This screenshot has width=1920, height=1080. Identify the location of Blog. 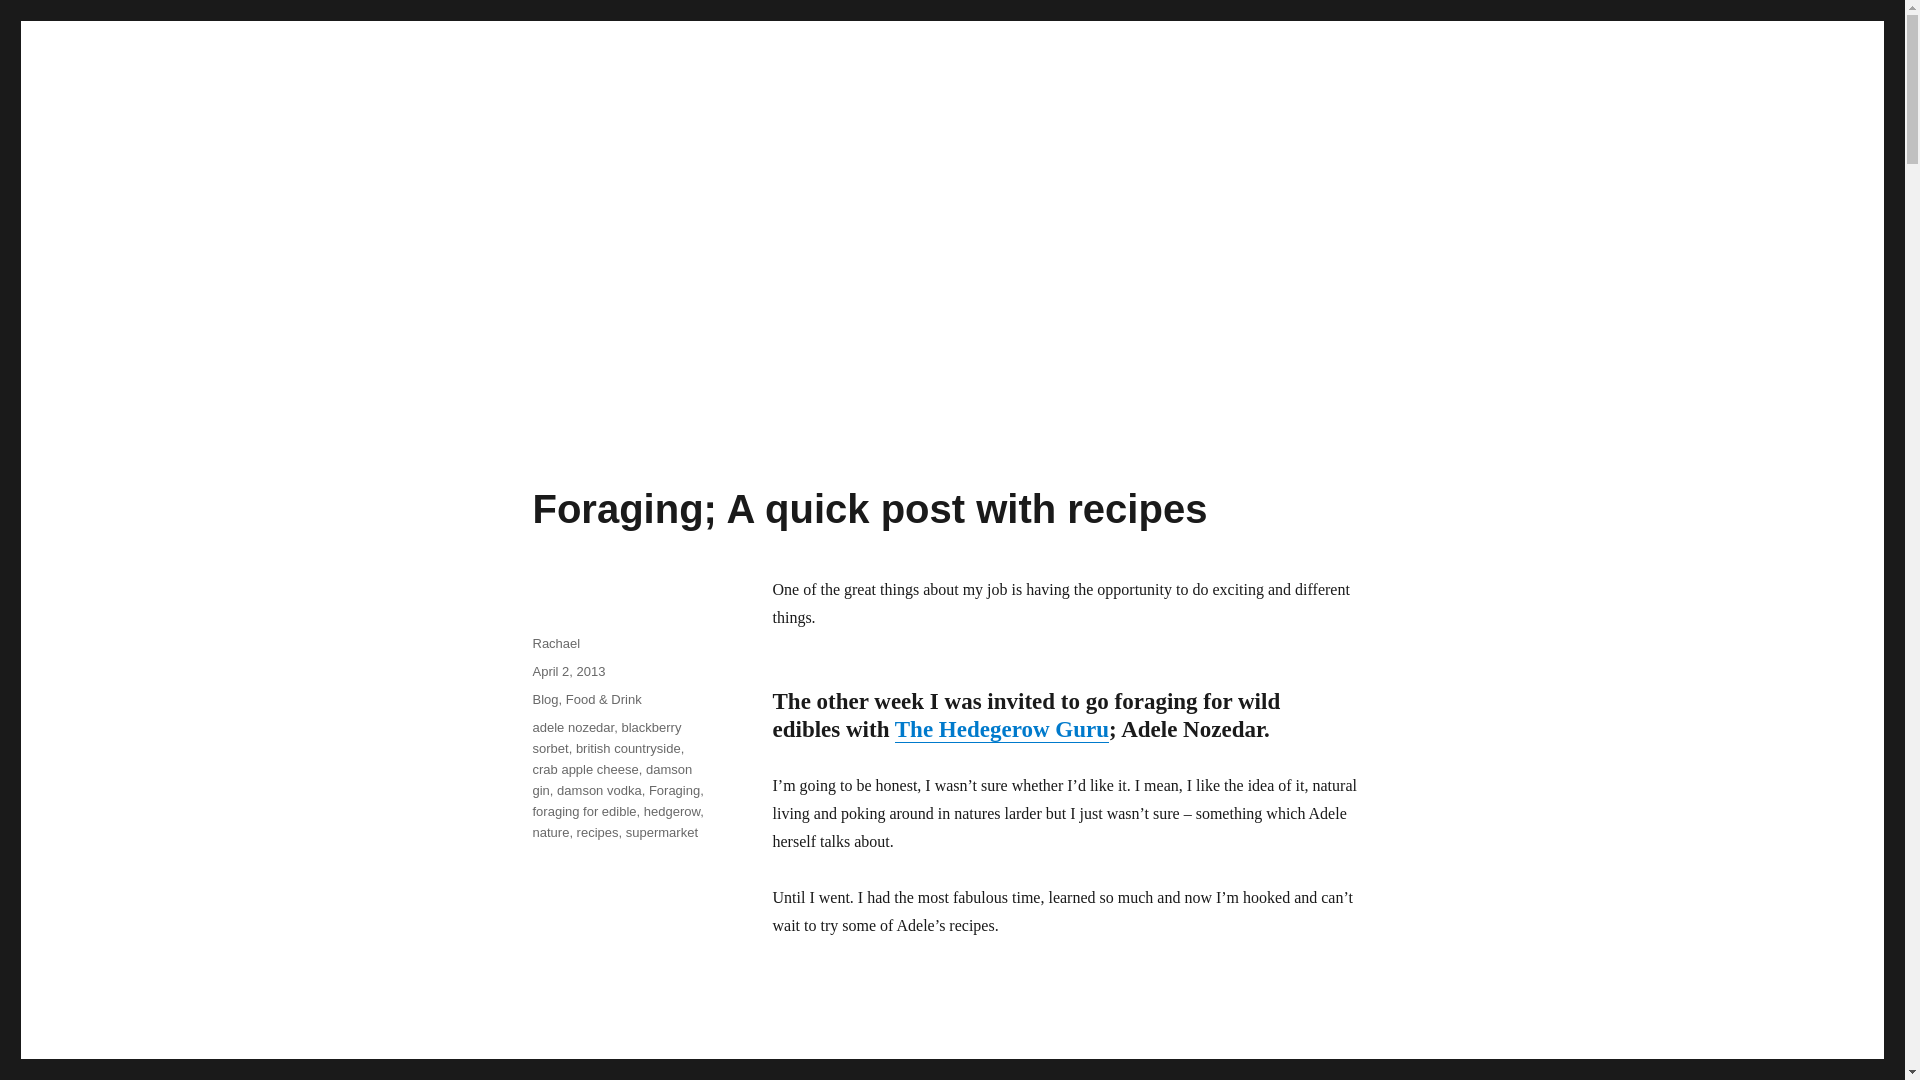
(544, 700).